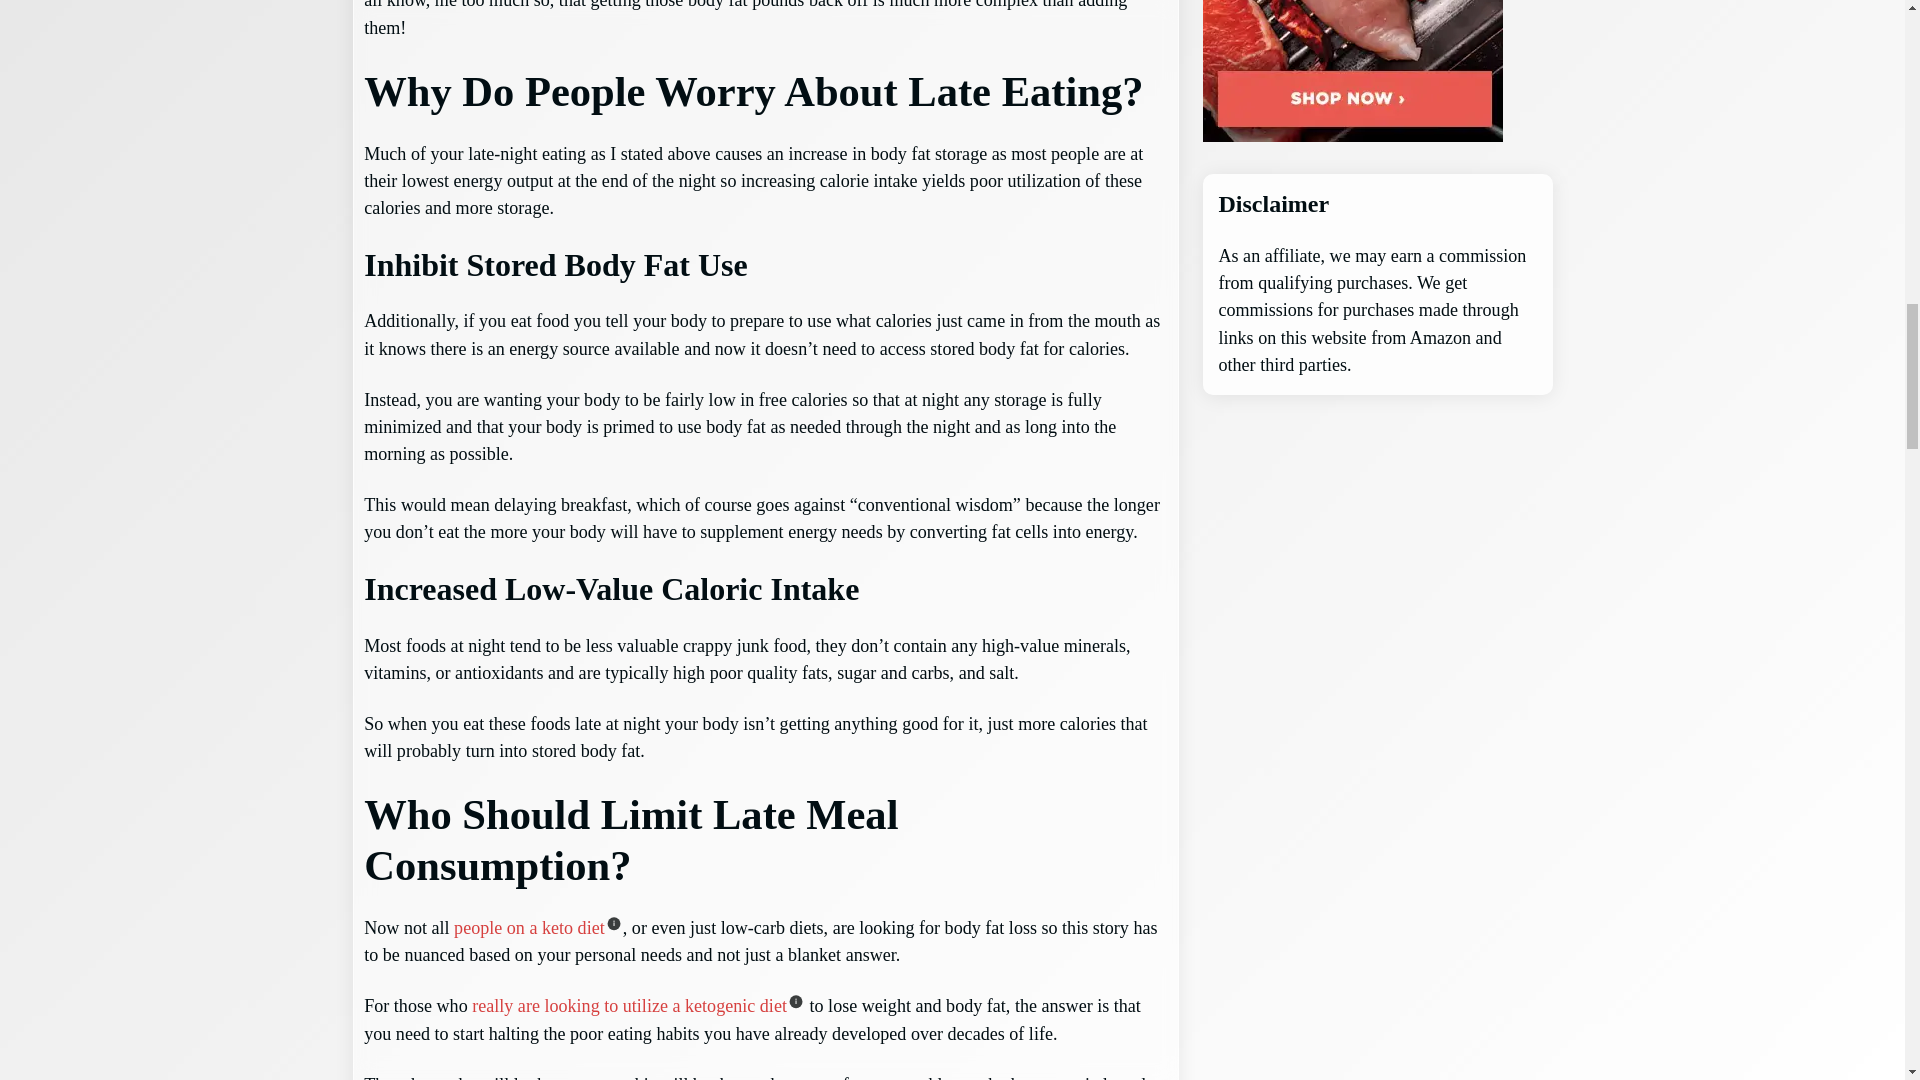 The height and width of the screenshot is (1080, 1920). I want to click on people on a keto diet, so click(528, 928).